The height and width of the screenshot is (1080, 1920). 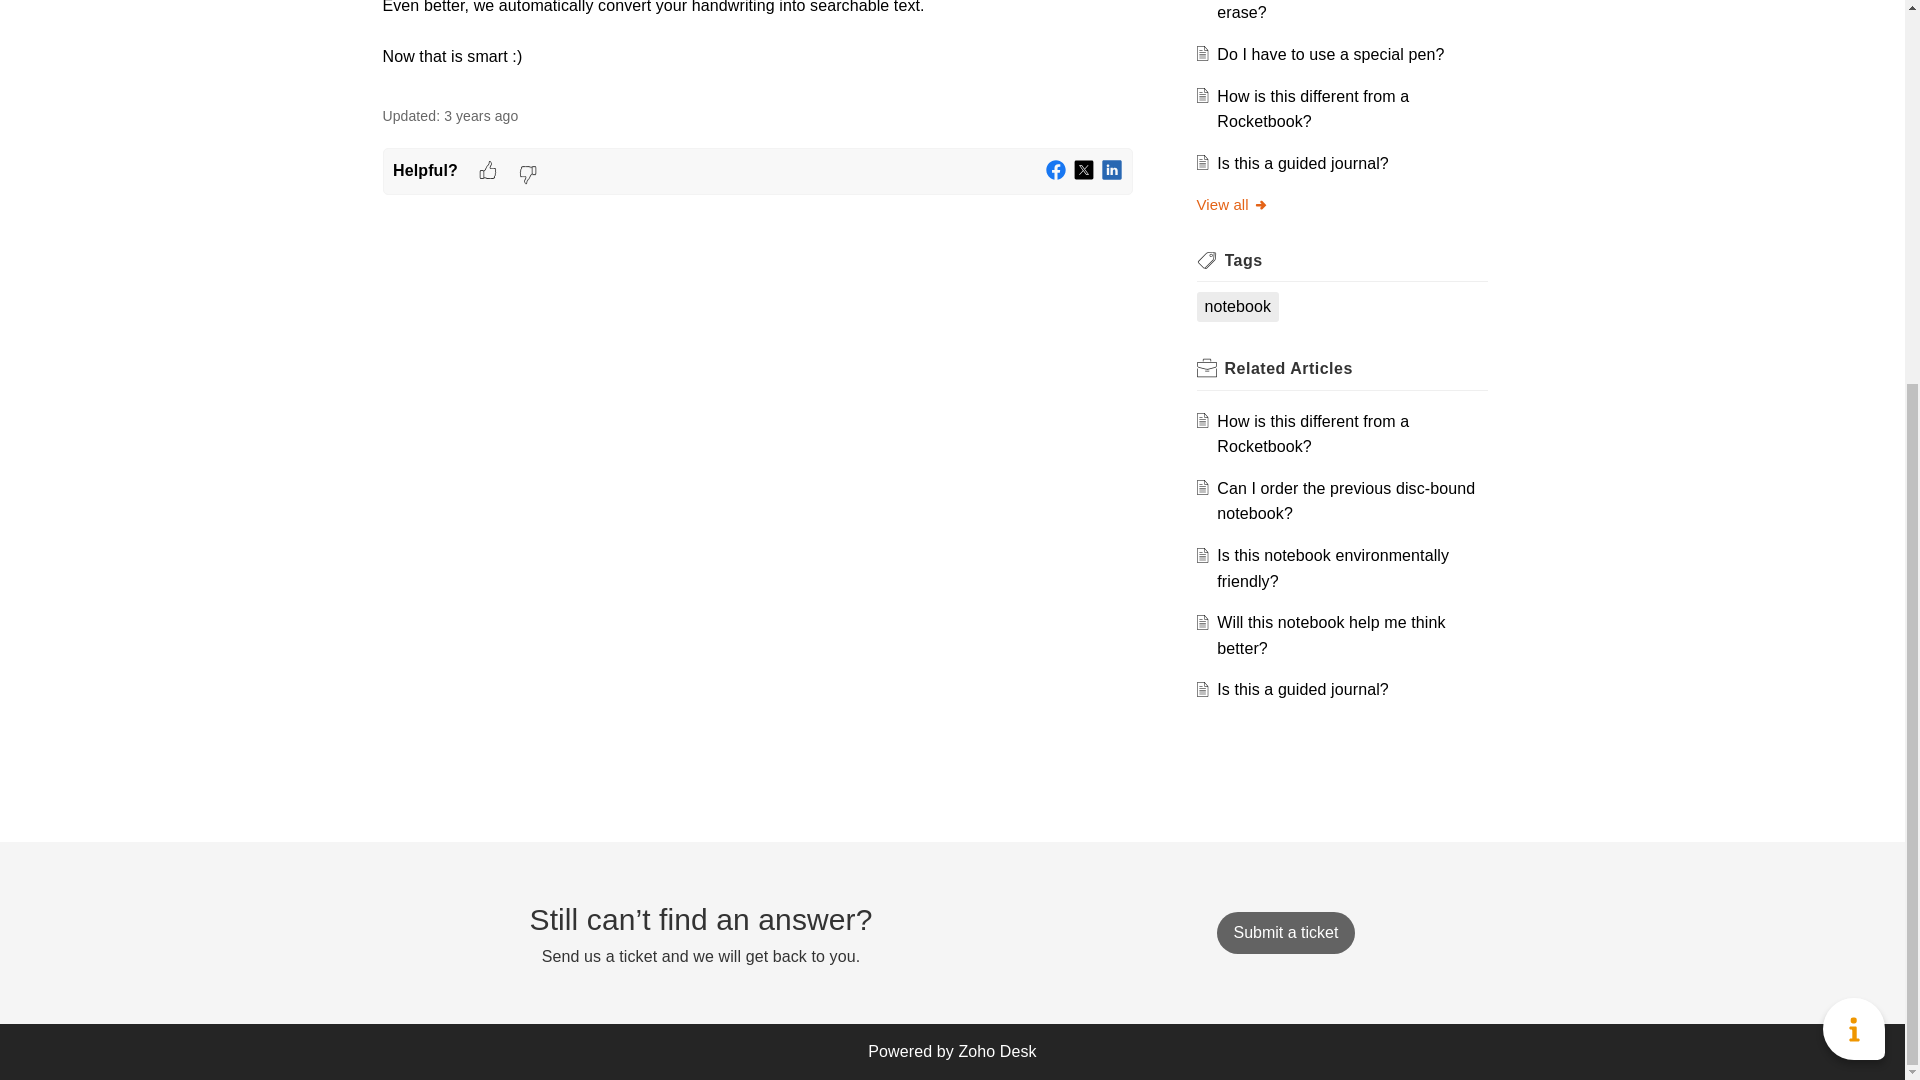 What do you see at coordinates (1056, 170) in the screenshot?
I see `Facebook` at bounding box center [1056, 170].